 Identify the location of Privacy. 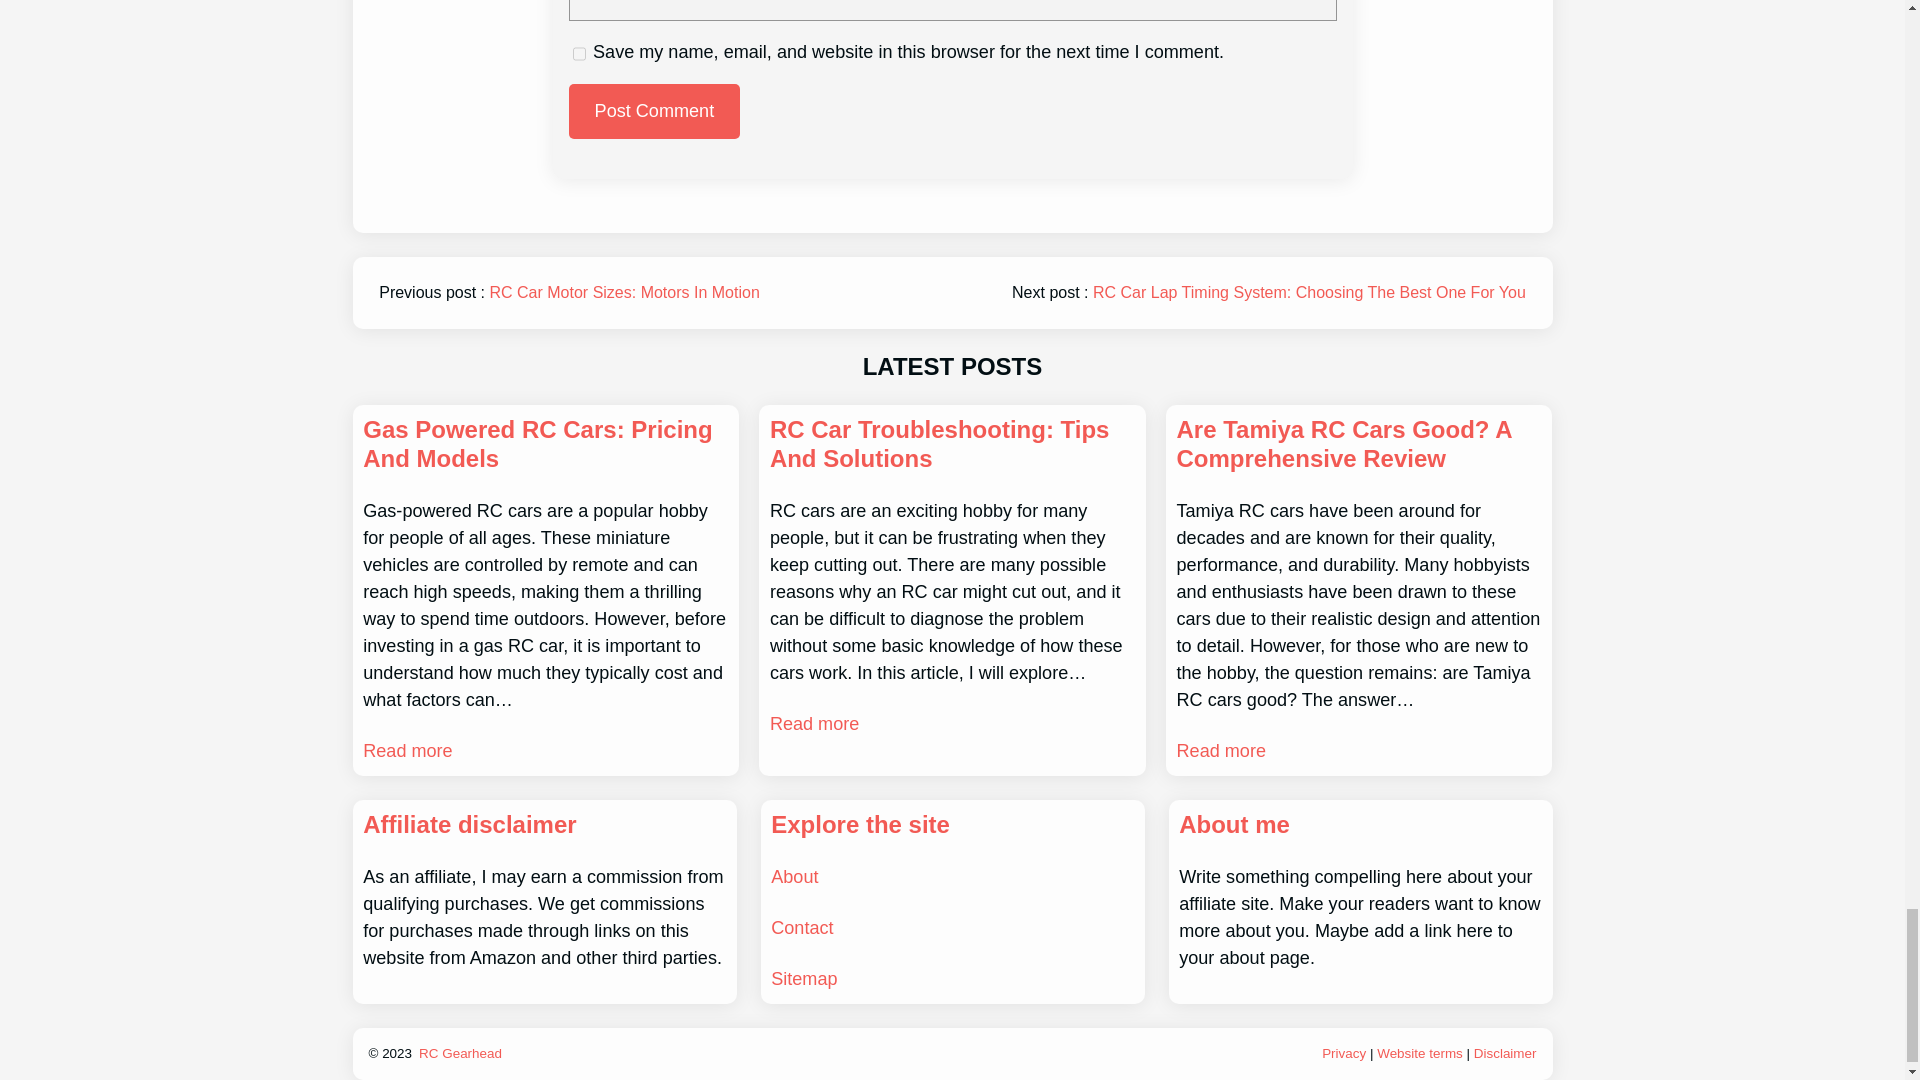
(1344, 1053).